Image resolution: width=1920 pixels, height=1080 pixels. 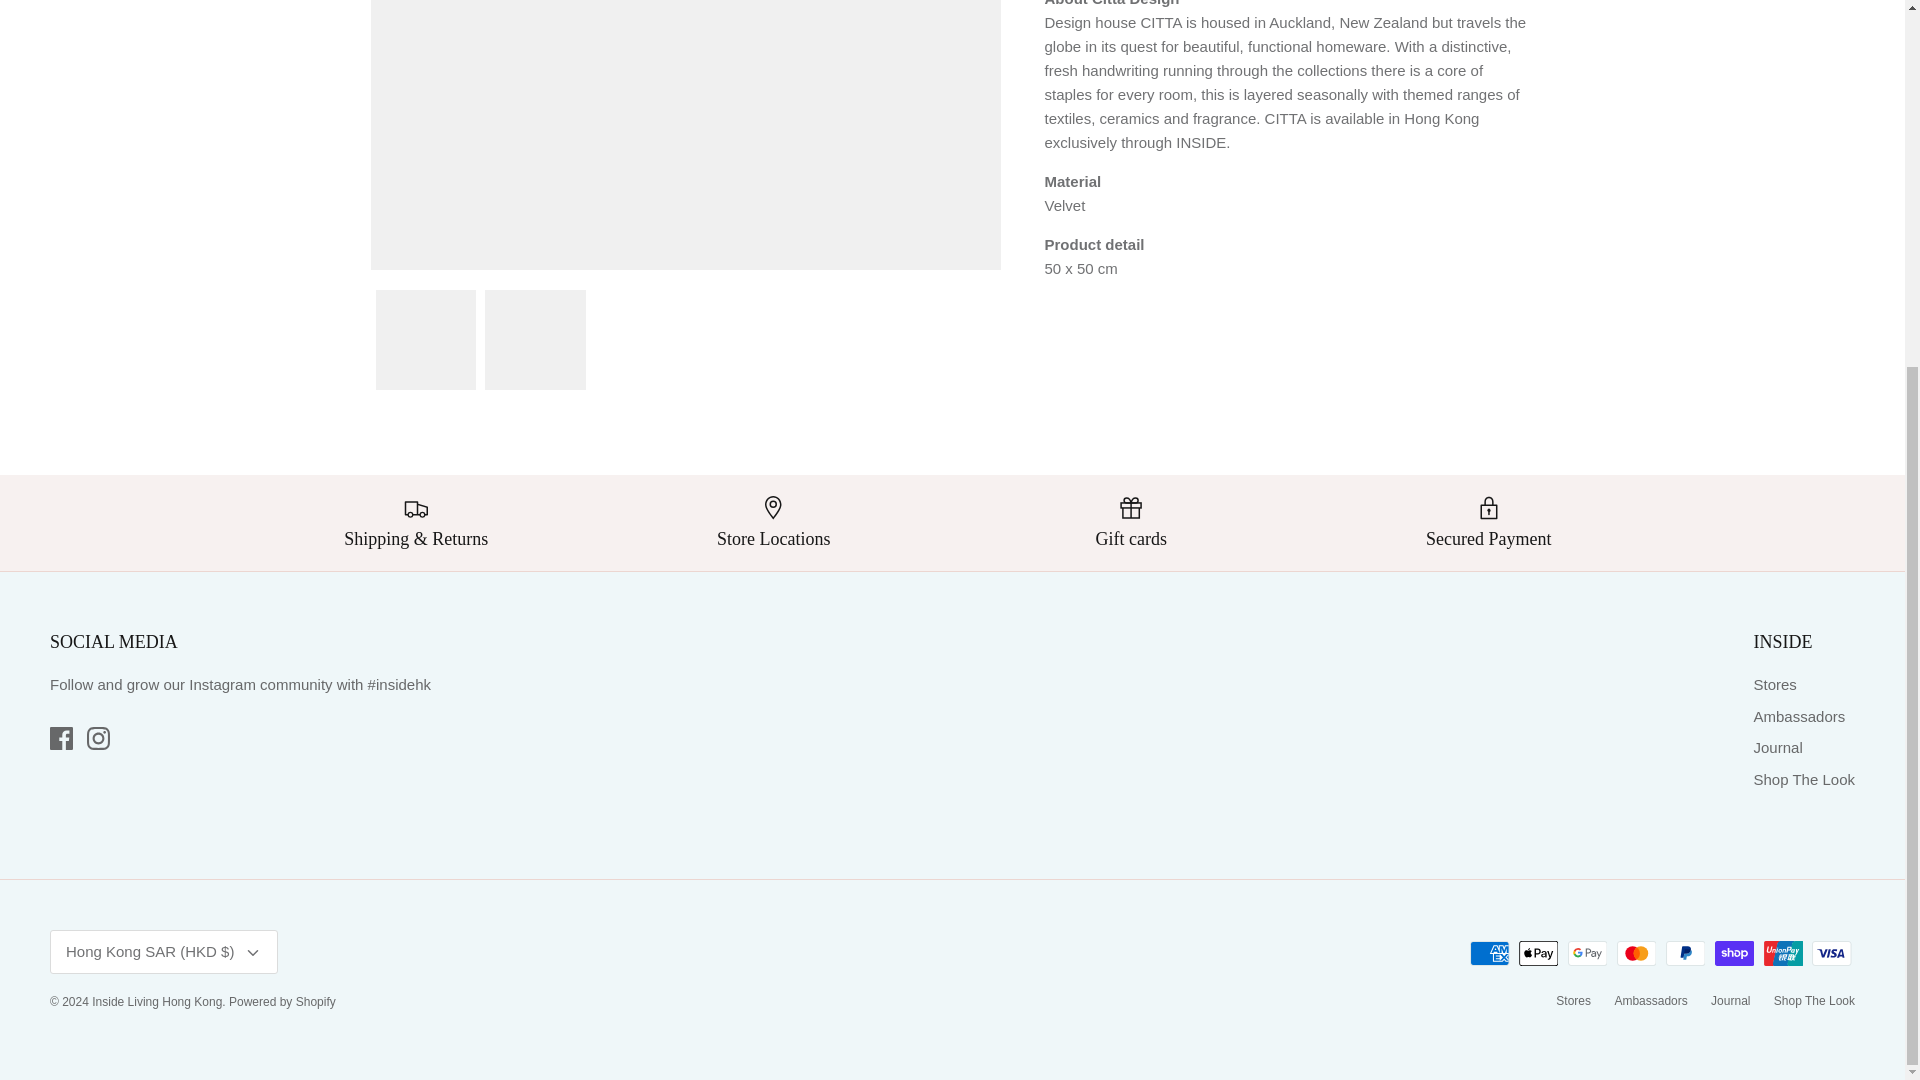 I want to click on PayPal, so click(x=1685, y=952).